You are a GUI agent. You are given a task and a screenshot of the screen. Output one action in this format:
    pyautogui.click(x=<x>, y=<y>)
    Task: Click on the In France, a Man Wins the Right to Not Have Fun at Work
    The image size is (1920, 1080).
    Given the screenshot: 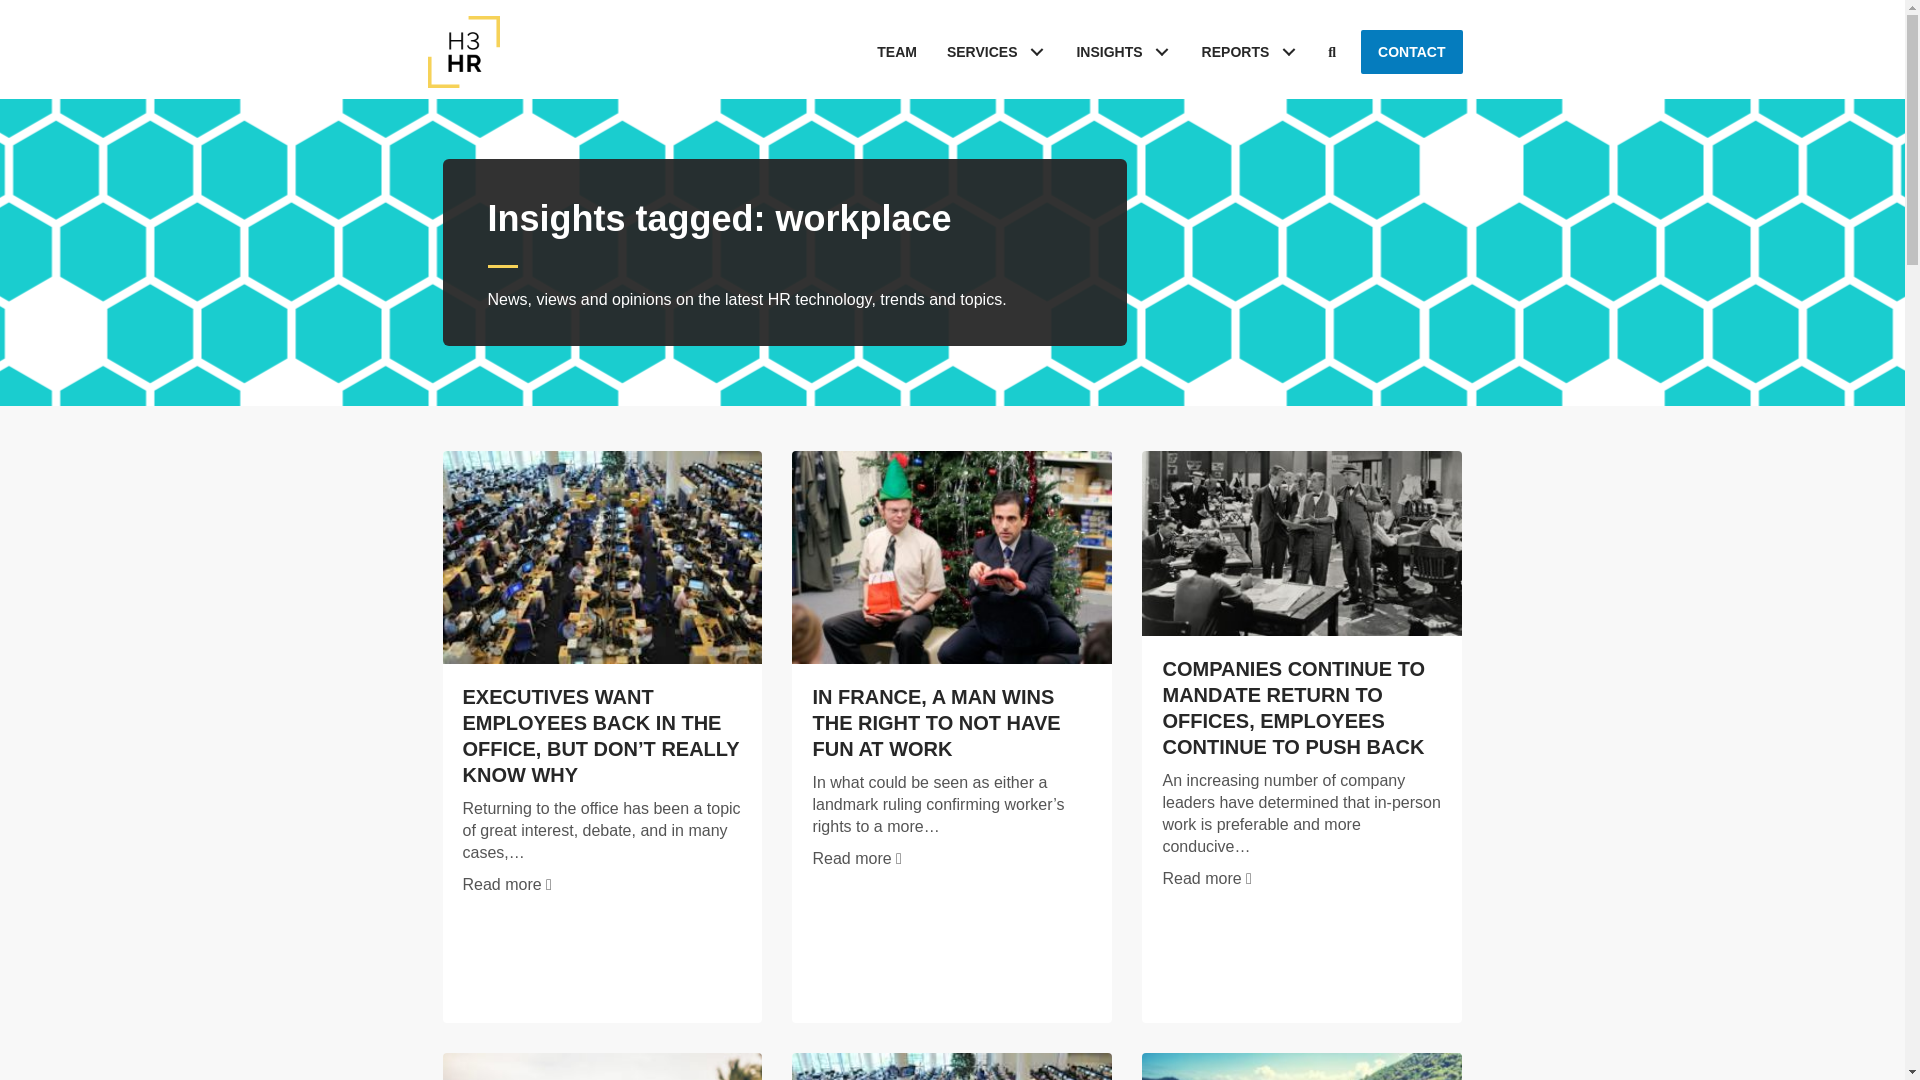 What is the action you would take?
    pyautogui.click(x=951, y=556)
    